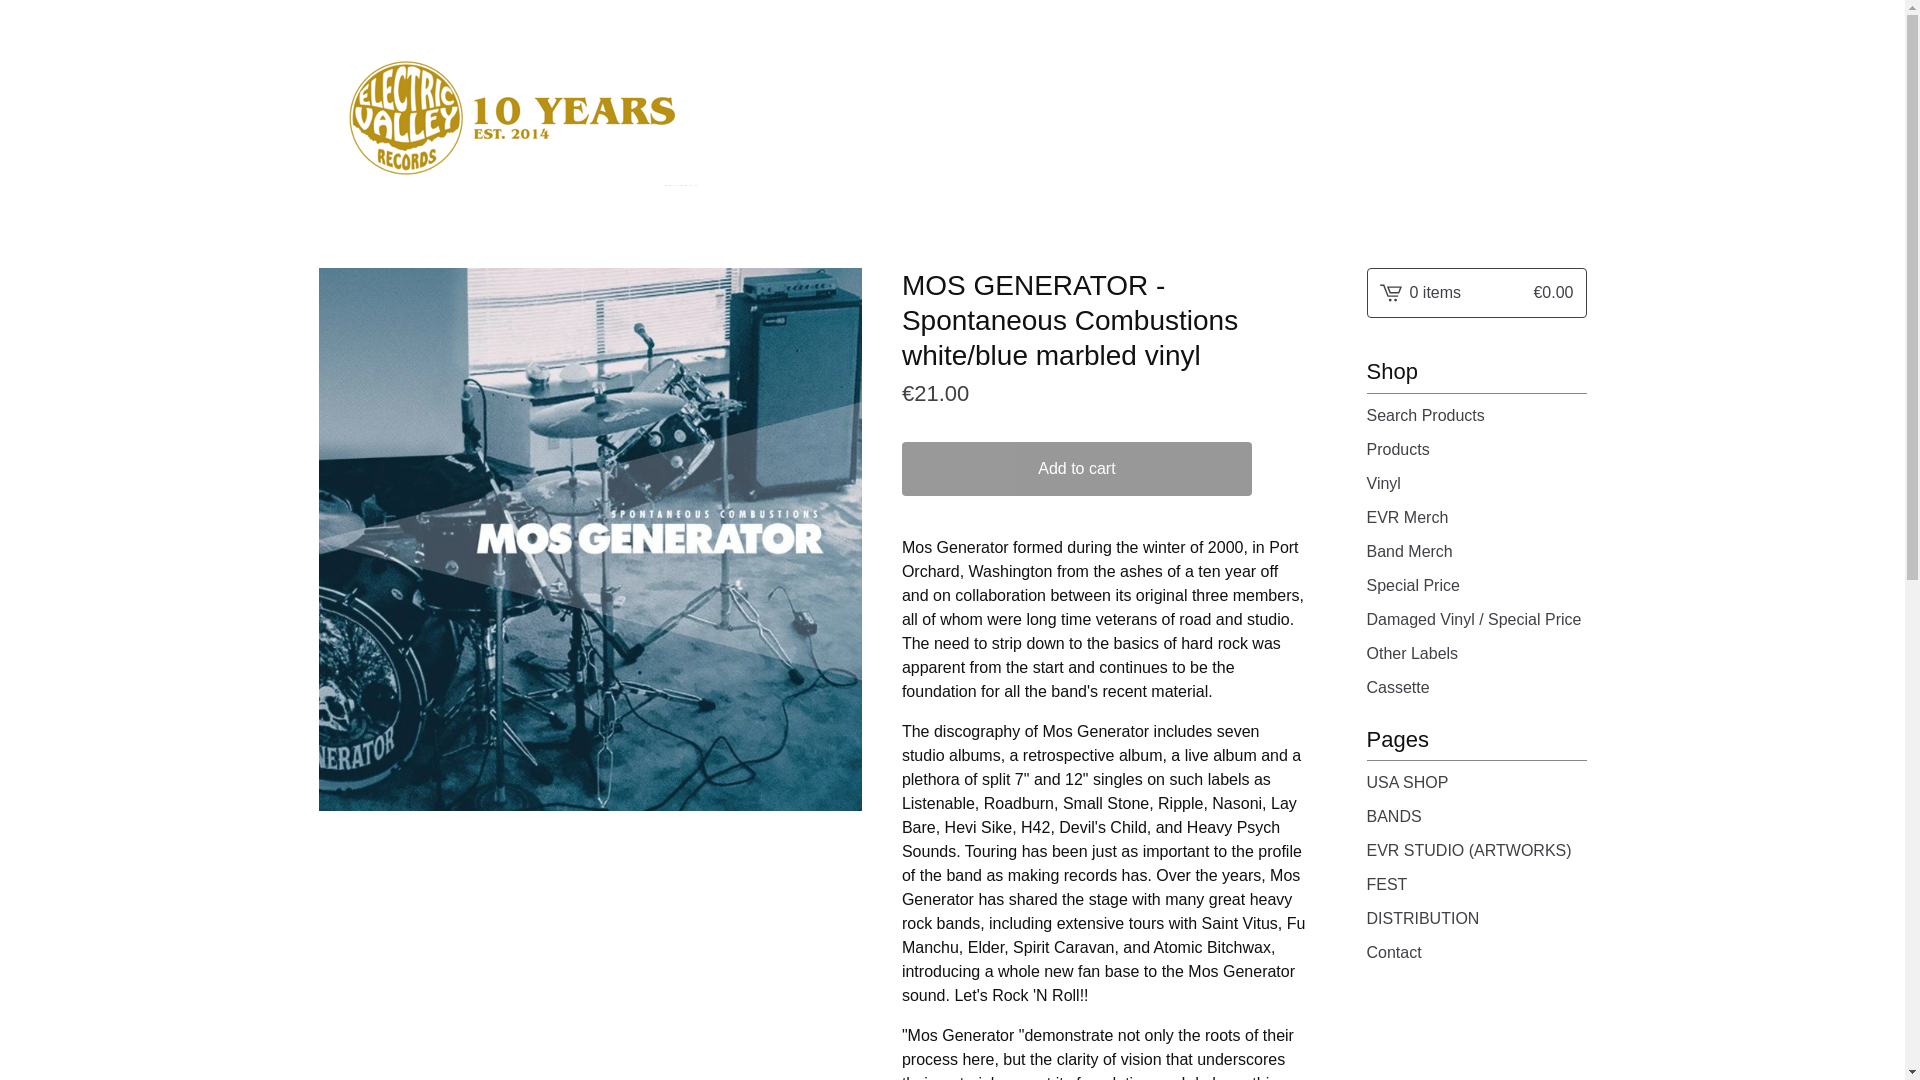 This screenshot has width=1920, height=1080. Describe the element at coordinates (1475, 952) in the screenshot. I see `Contact` at that location.